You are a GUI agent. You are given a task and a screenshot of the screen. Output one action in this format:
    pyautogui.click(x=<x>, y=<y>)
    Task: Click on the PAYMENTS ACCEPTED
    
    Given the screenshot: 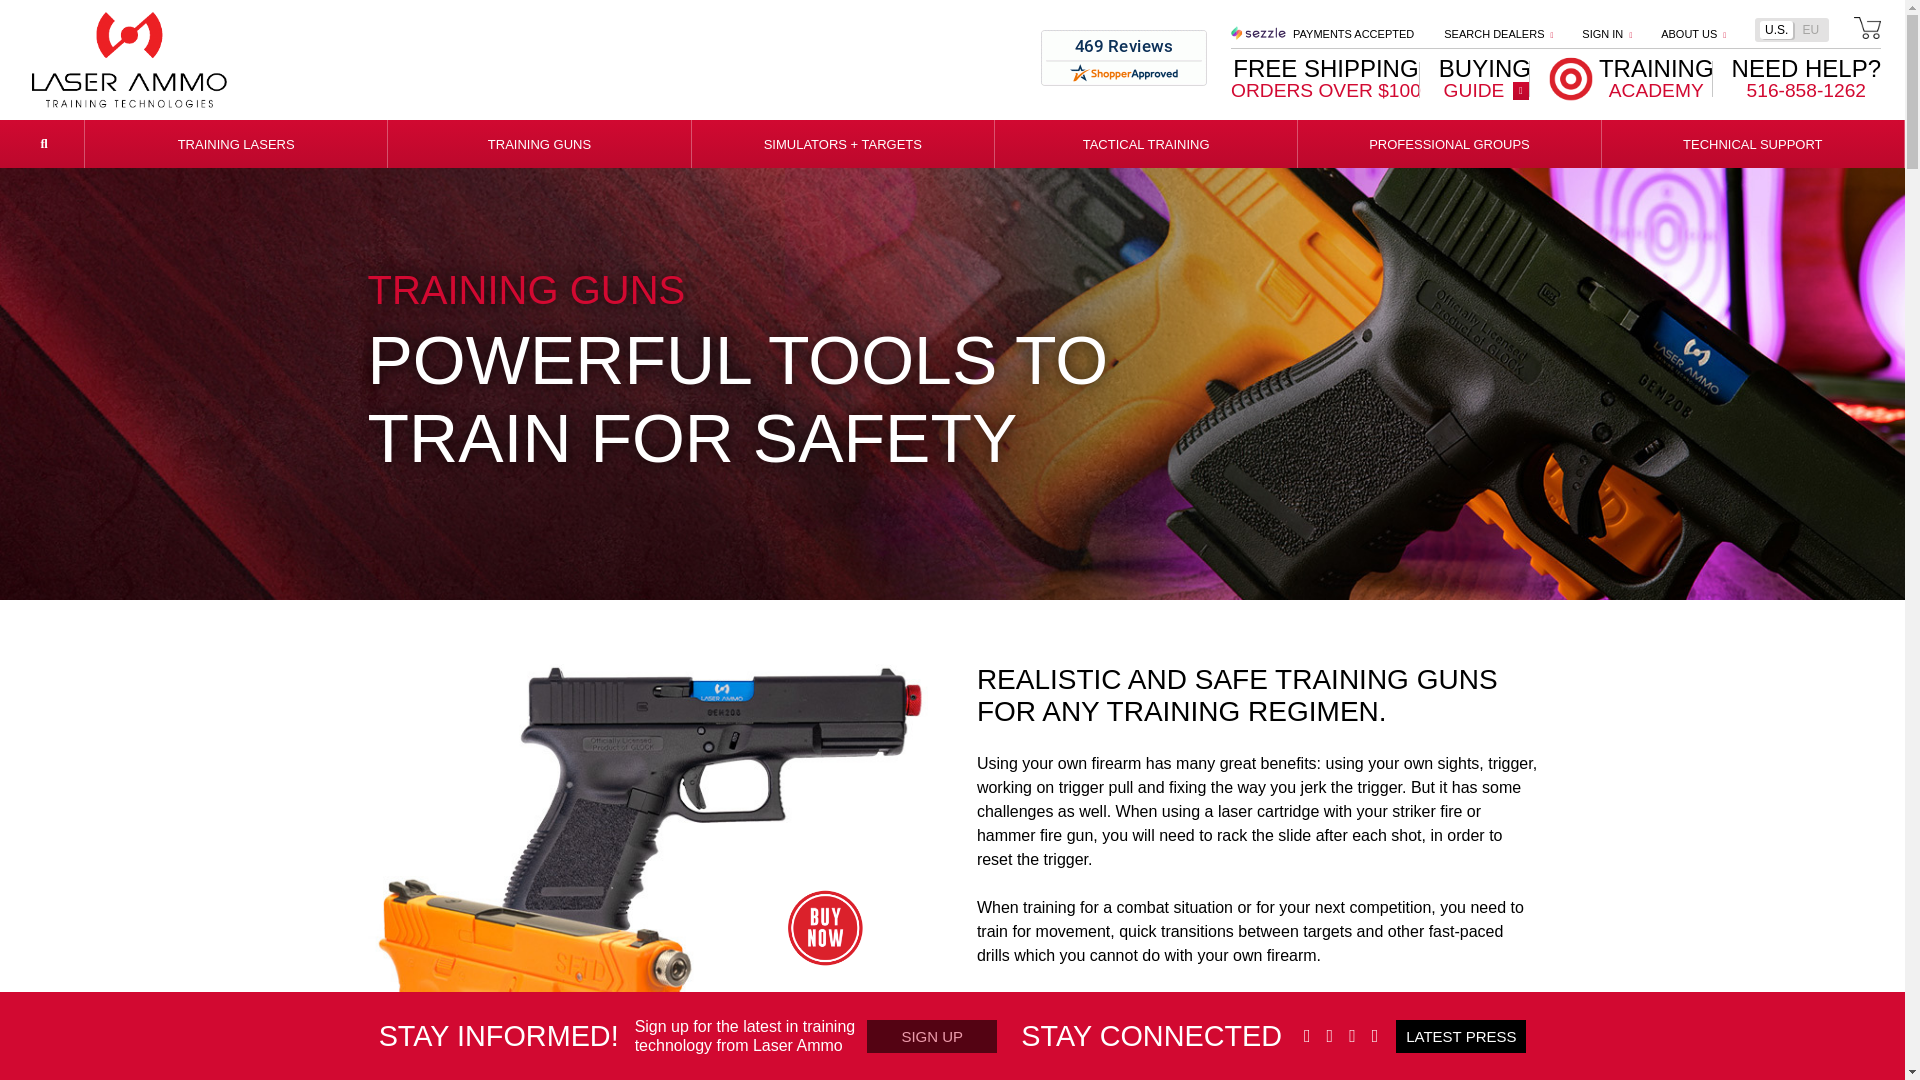 What is the action you would take?
    pyautogui.click(x=1632, y=78)
    